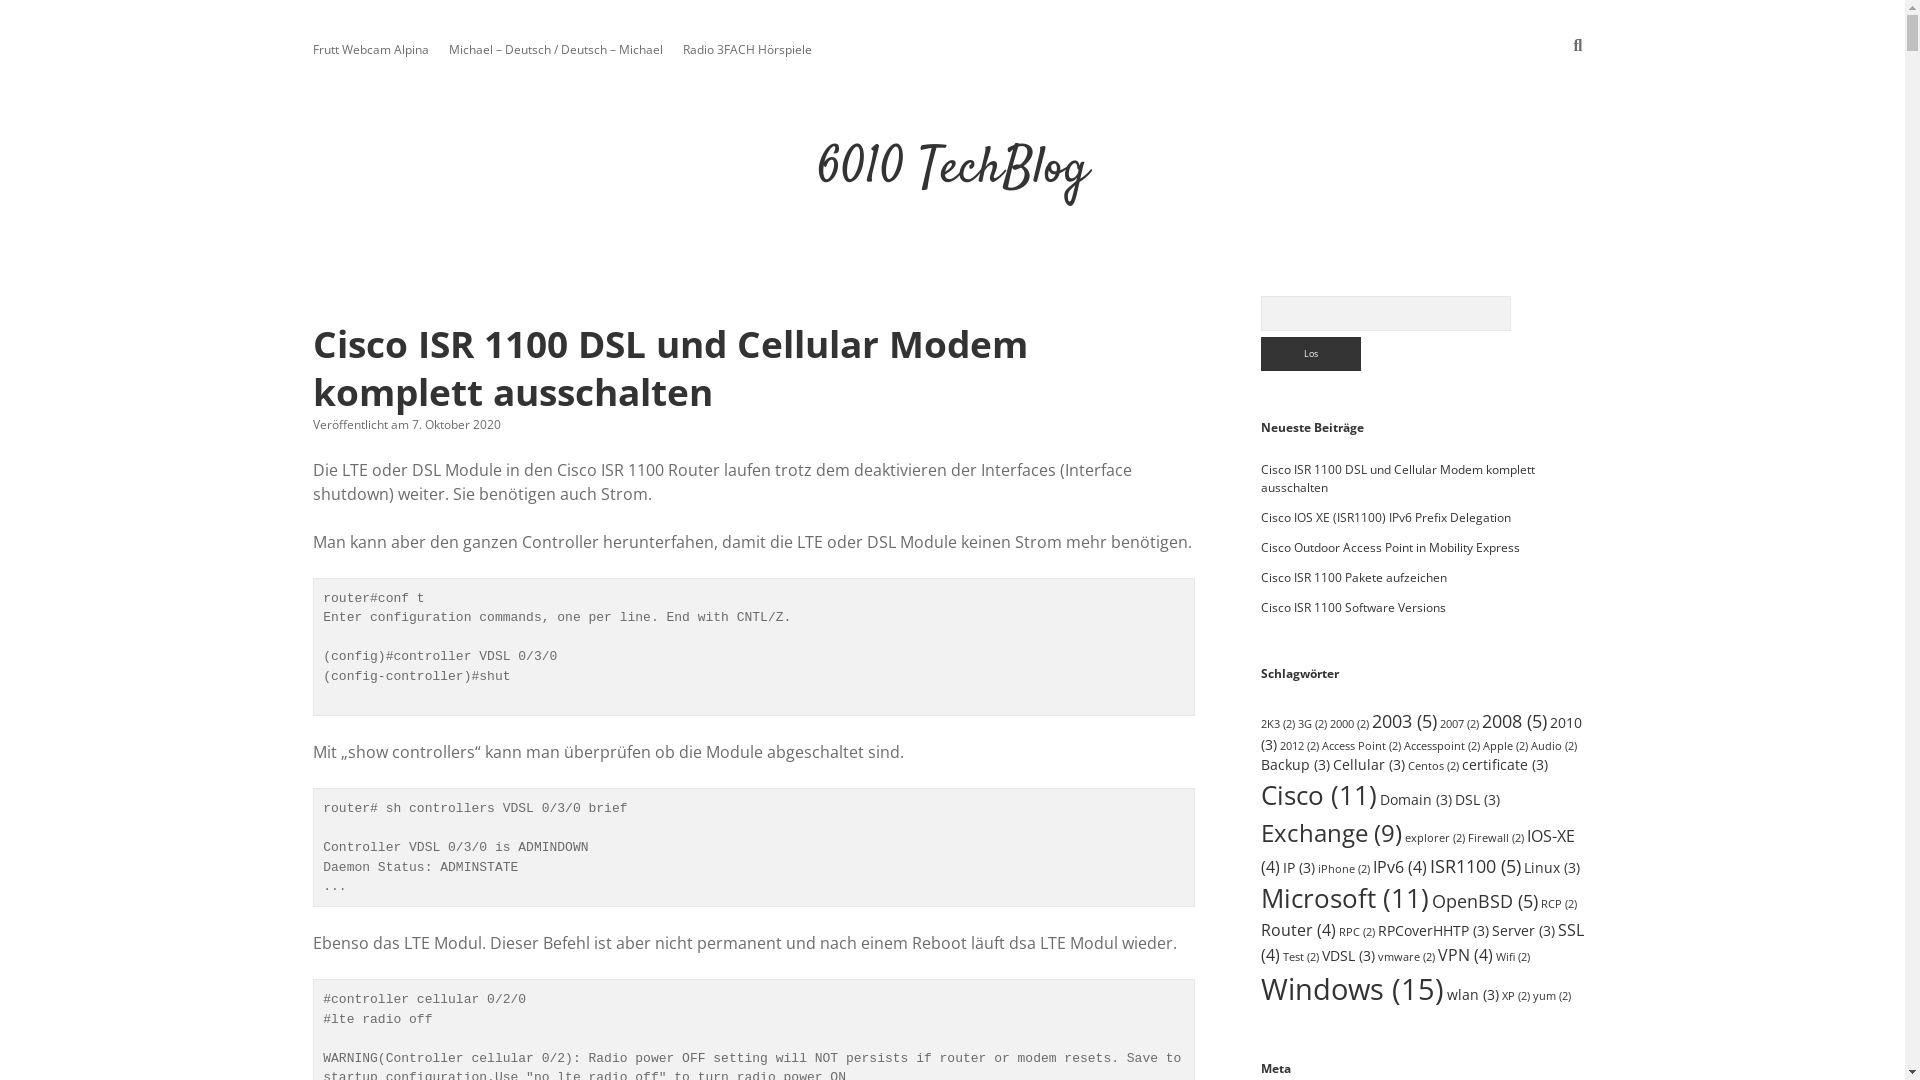 This screenshot has width=1920, height=1080. What do you see at coordinates (1513, 957) in the screenshot?
I see `Wifi (2)` at bounding box center [1513, 957].